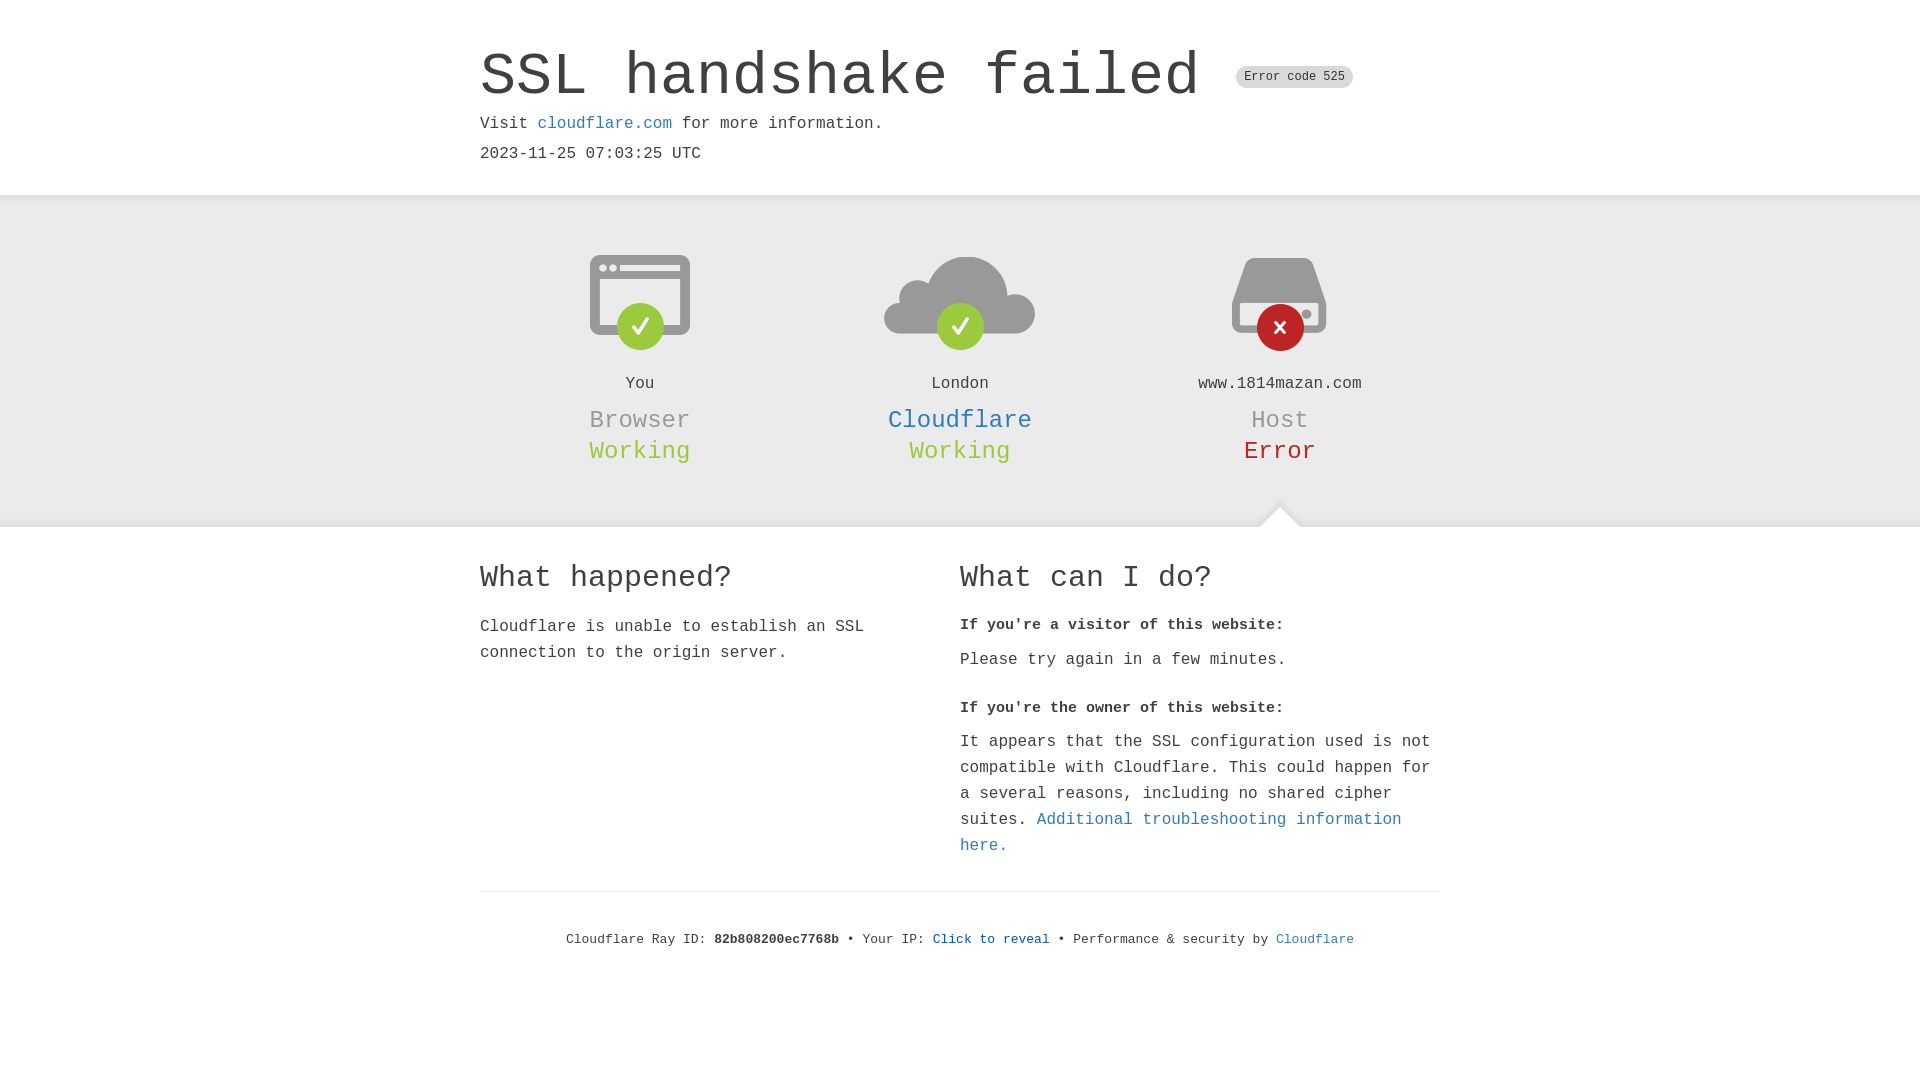 This screenshot has height=1080, width=1920. I want to click on Cloudflare, so click(960, 420).